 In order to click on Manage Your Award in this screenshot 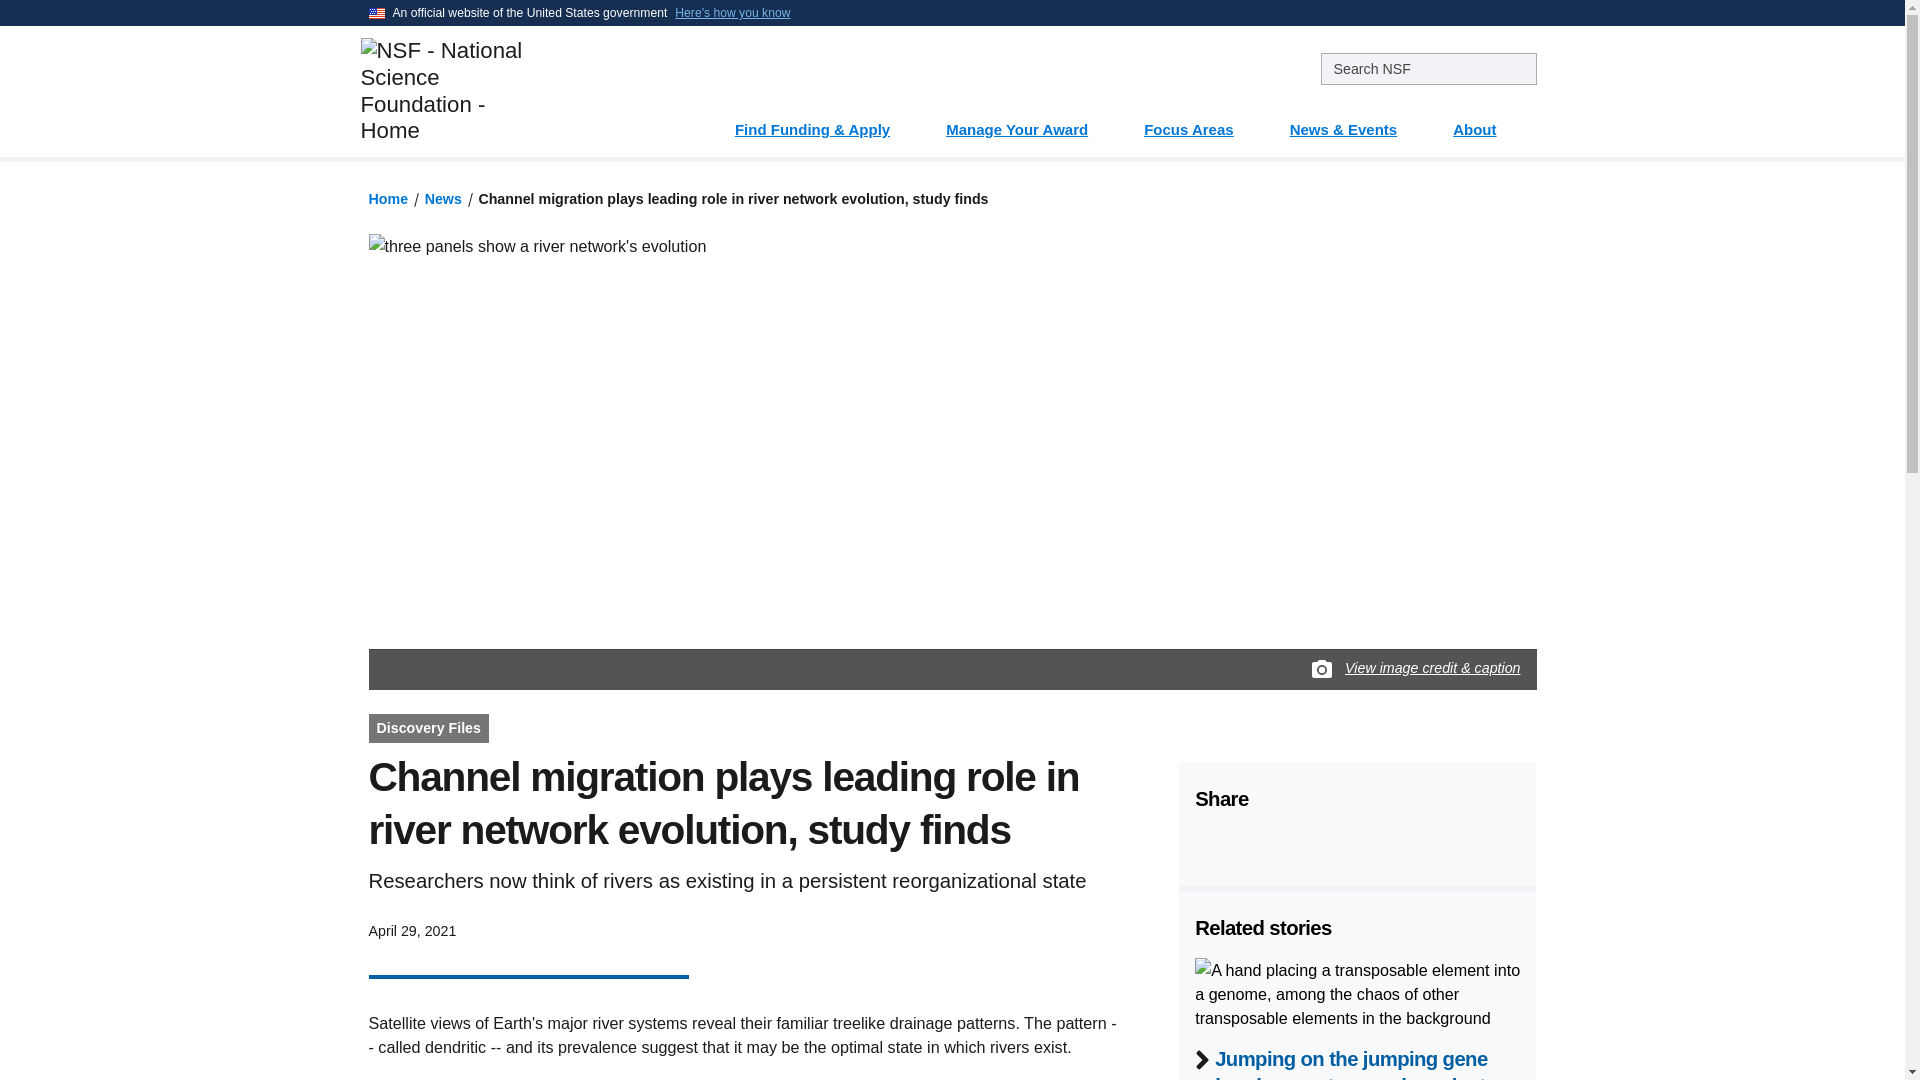, I will do `click(1028, 122)`.